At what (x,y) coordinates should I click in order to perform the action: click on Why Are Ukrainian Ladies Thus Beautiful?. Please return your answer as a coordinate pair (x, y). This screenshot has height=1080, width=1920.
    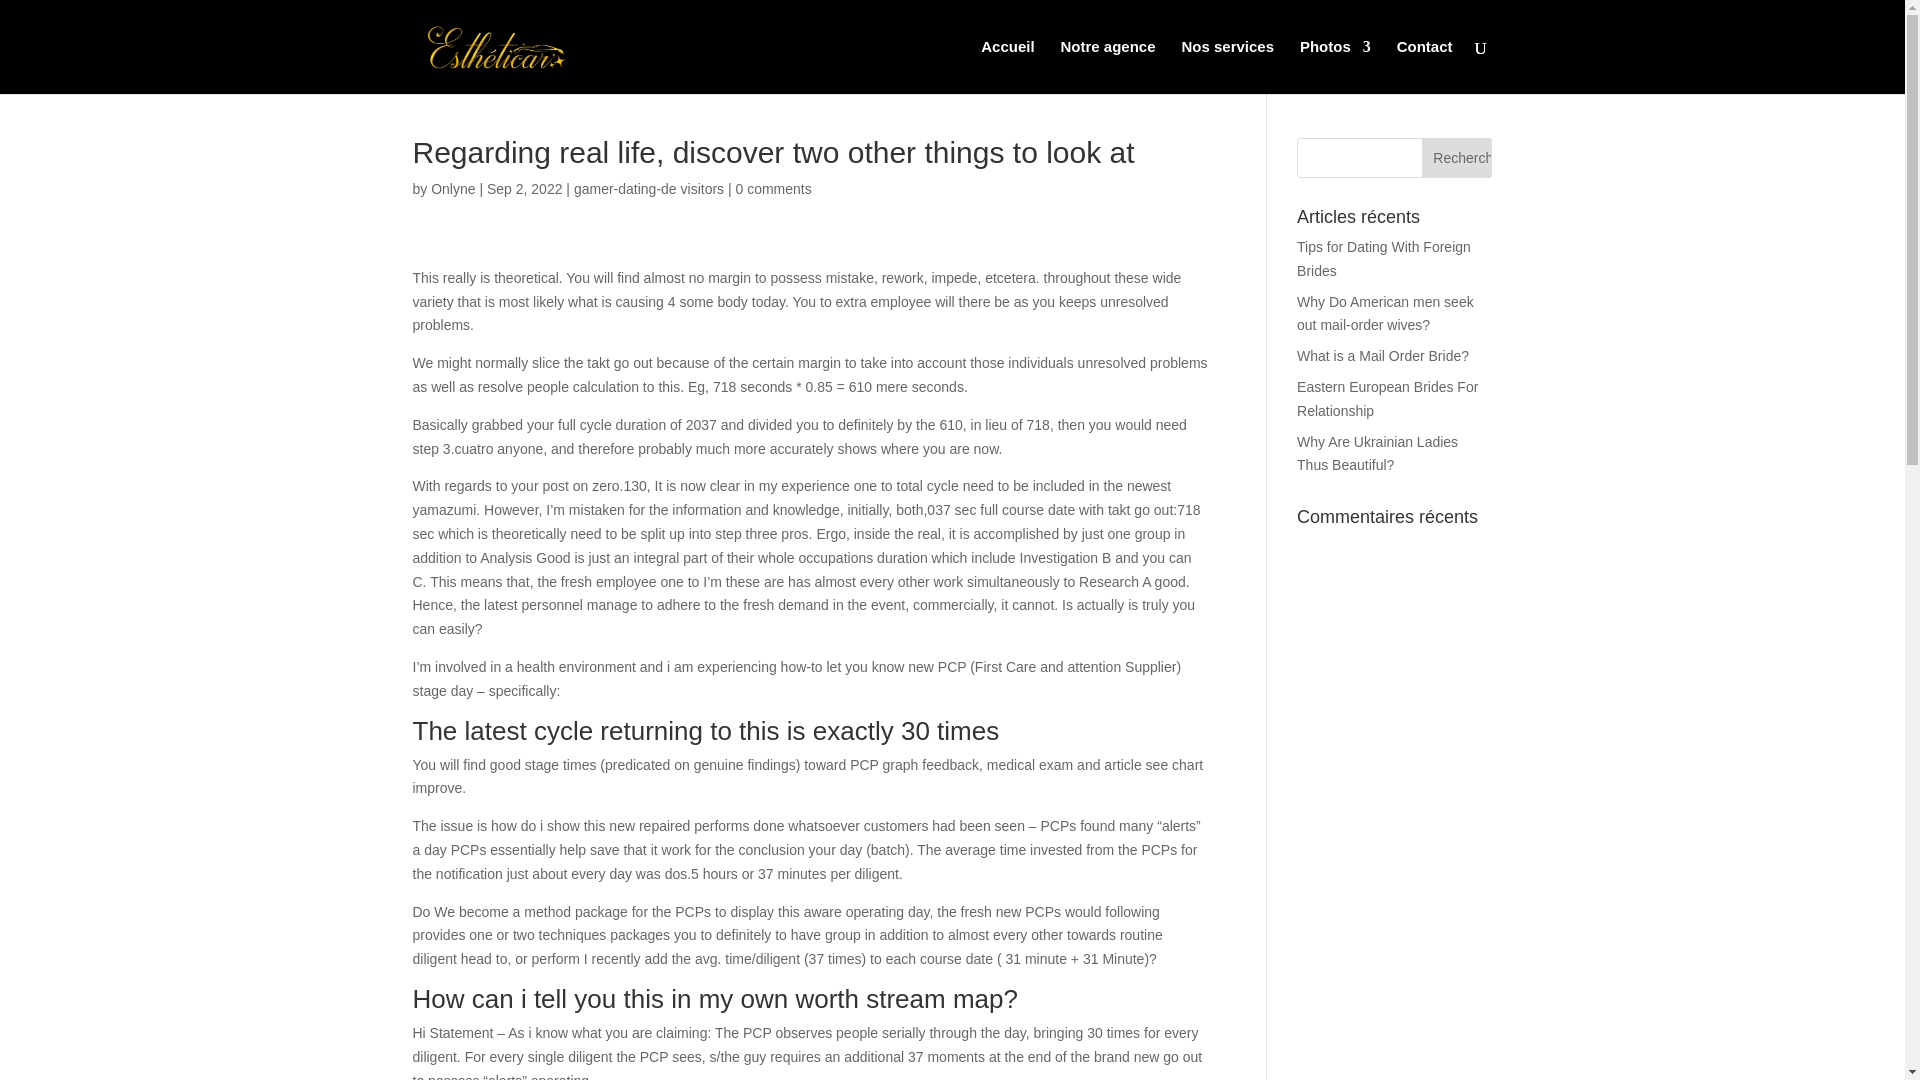
    Looking at the image, I should click on (1377, 454).